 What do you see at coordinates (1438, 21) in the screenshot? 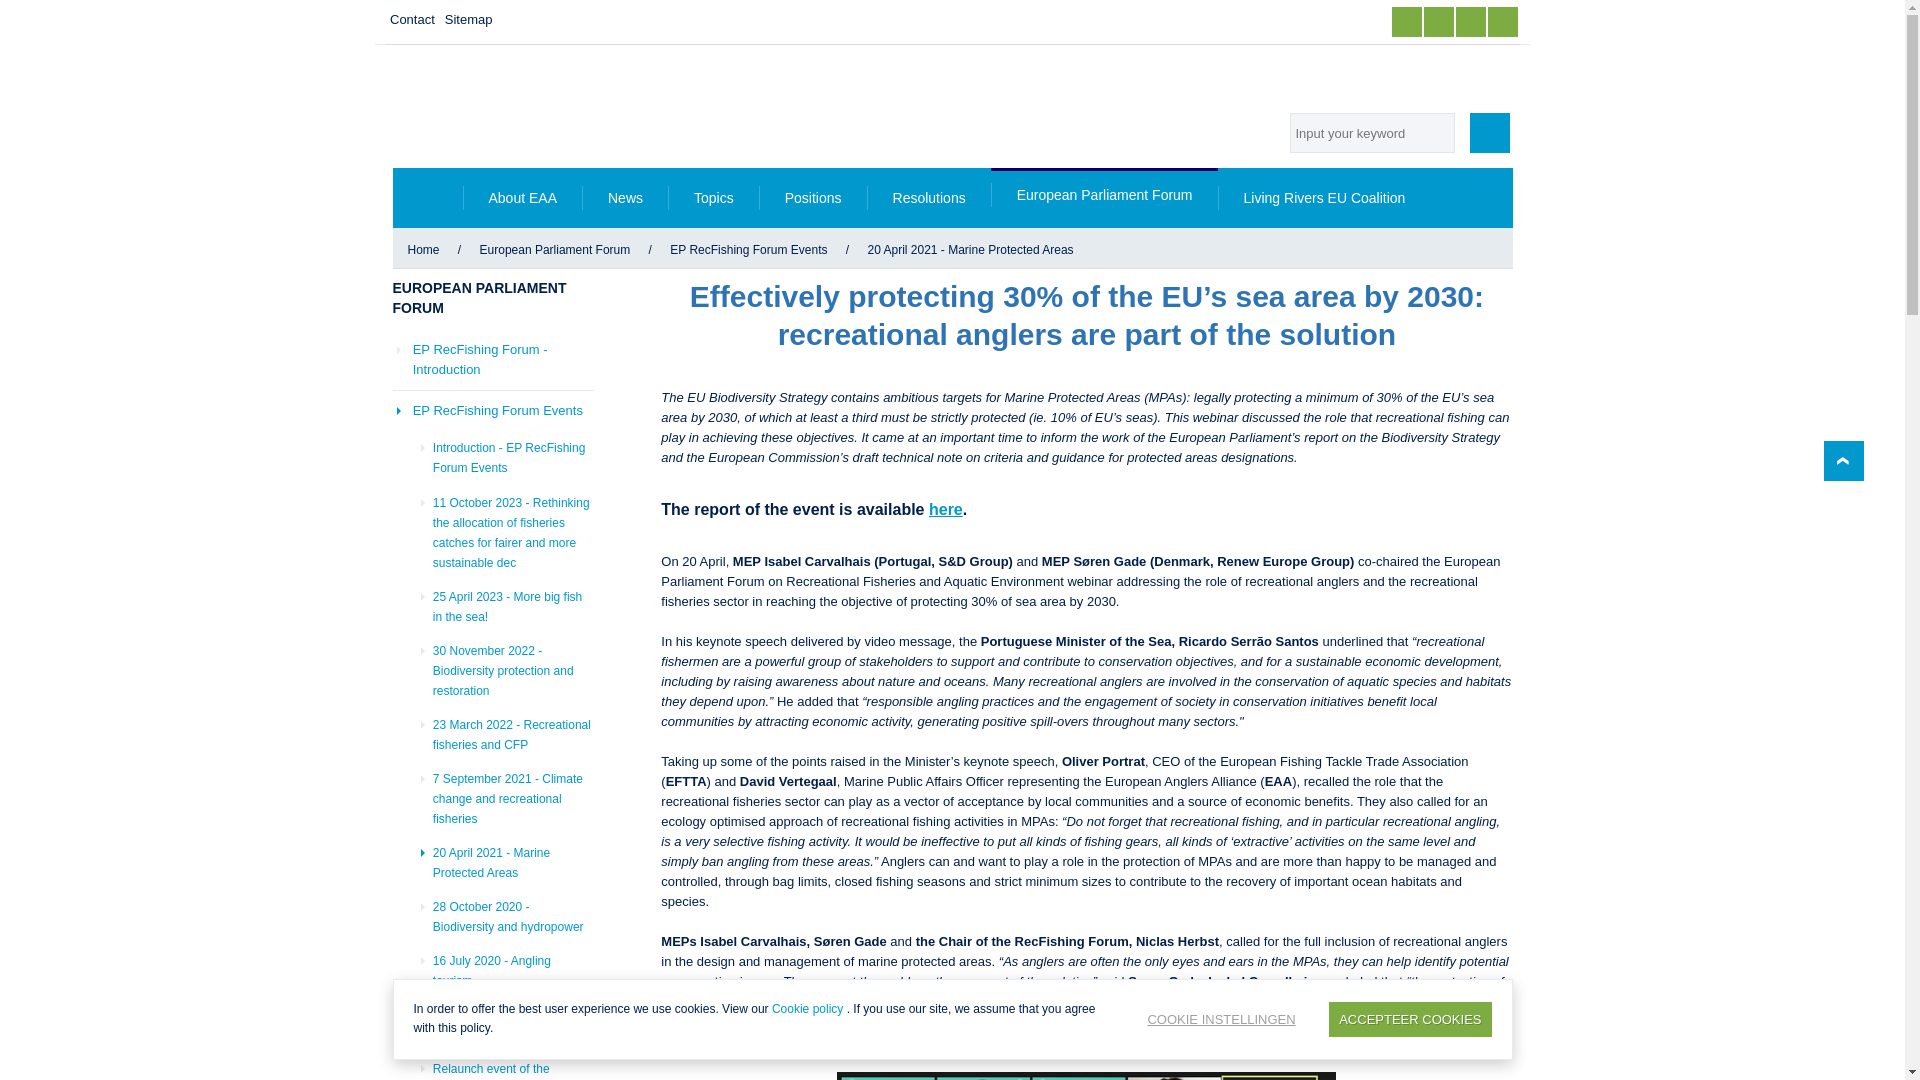
I see `Twitter` at bounding box center [1438, 21].